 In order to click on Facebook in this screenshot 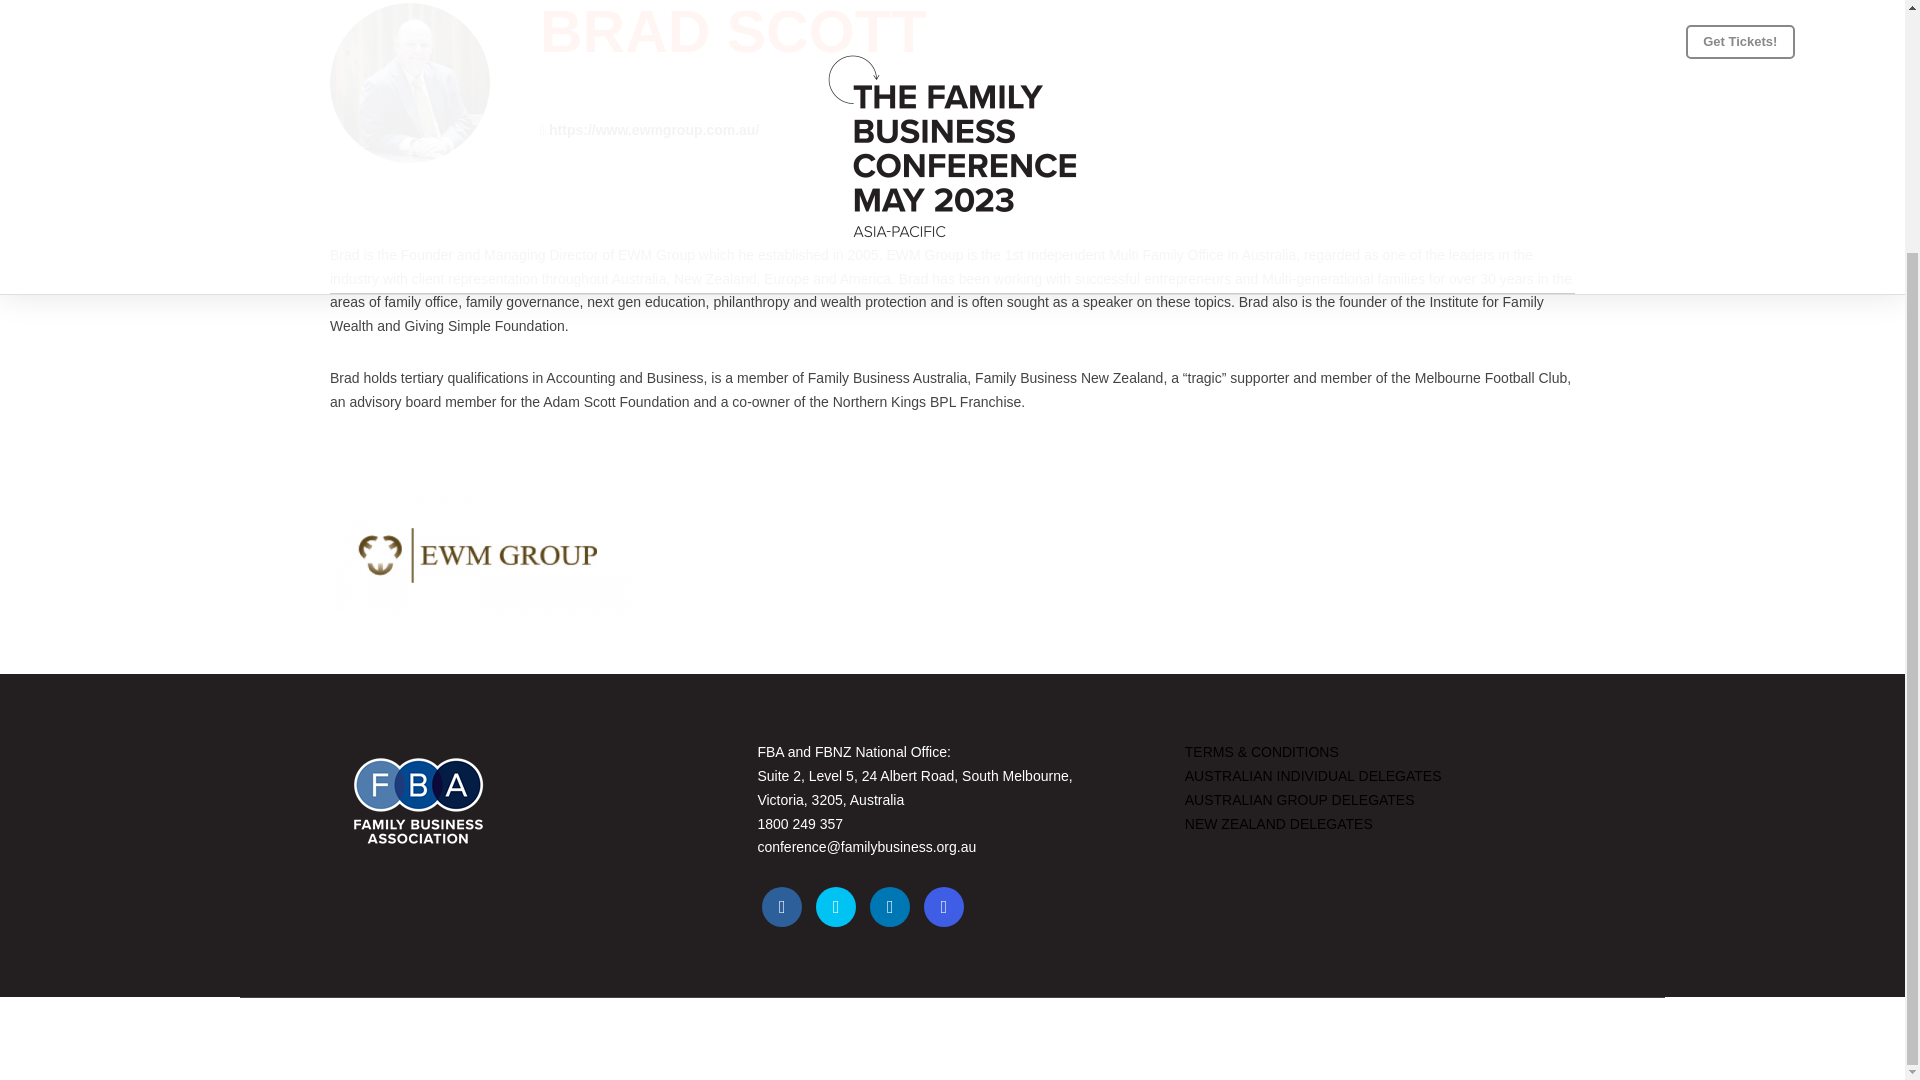, I will do `click(782, 906)`.